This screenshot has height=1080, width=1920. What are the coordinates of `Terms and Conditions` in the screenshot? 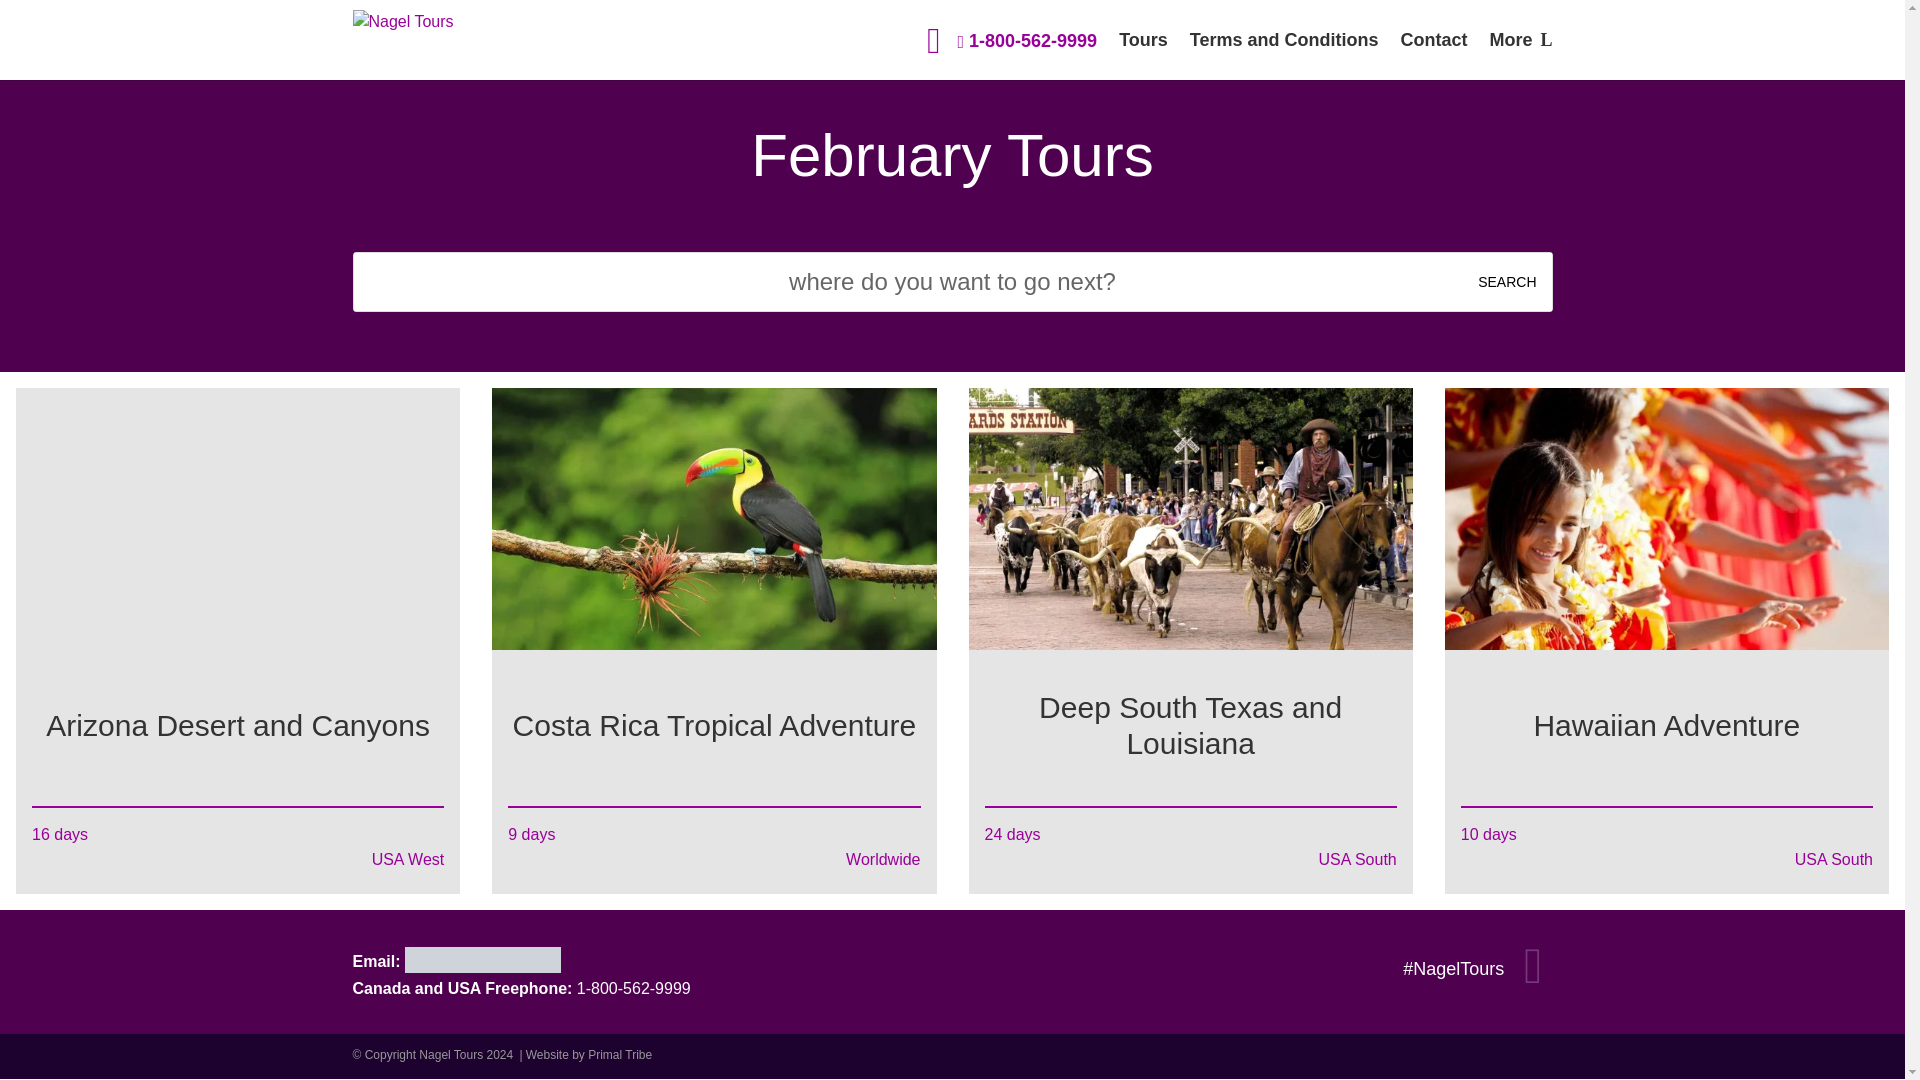 It's located at (1284, 56).